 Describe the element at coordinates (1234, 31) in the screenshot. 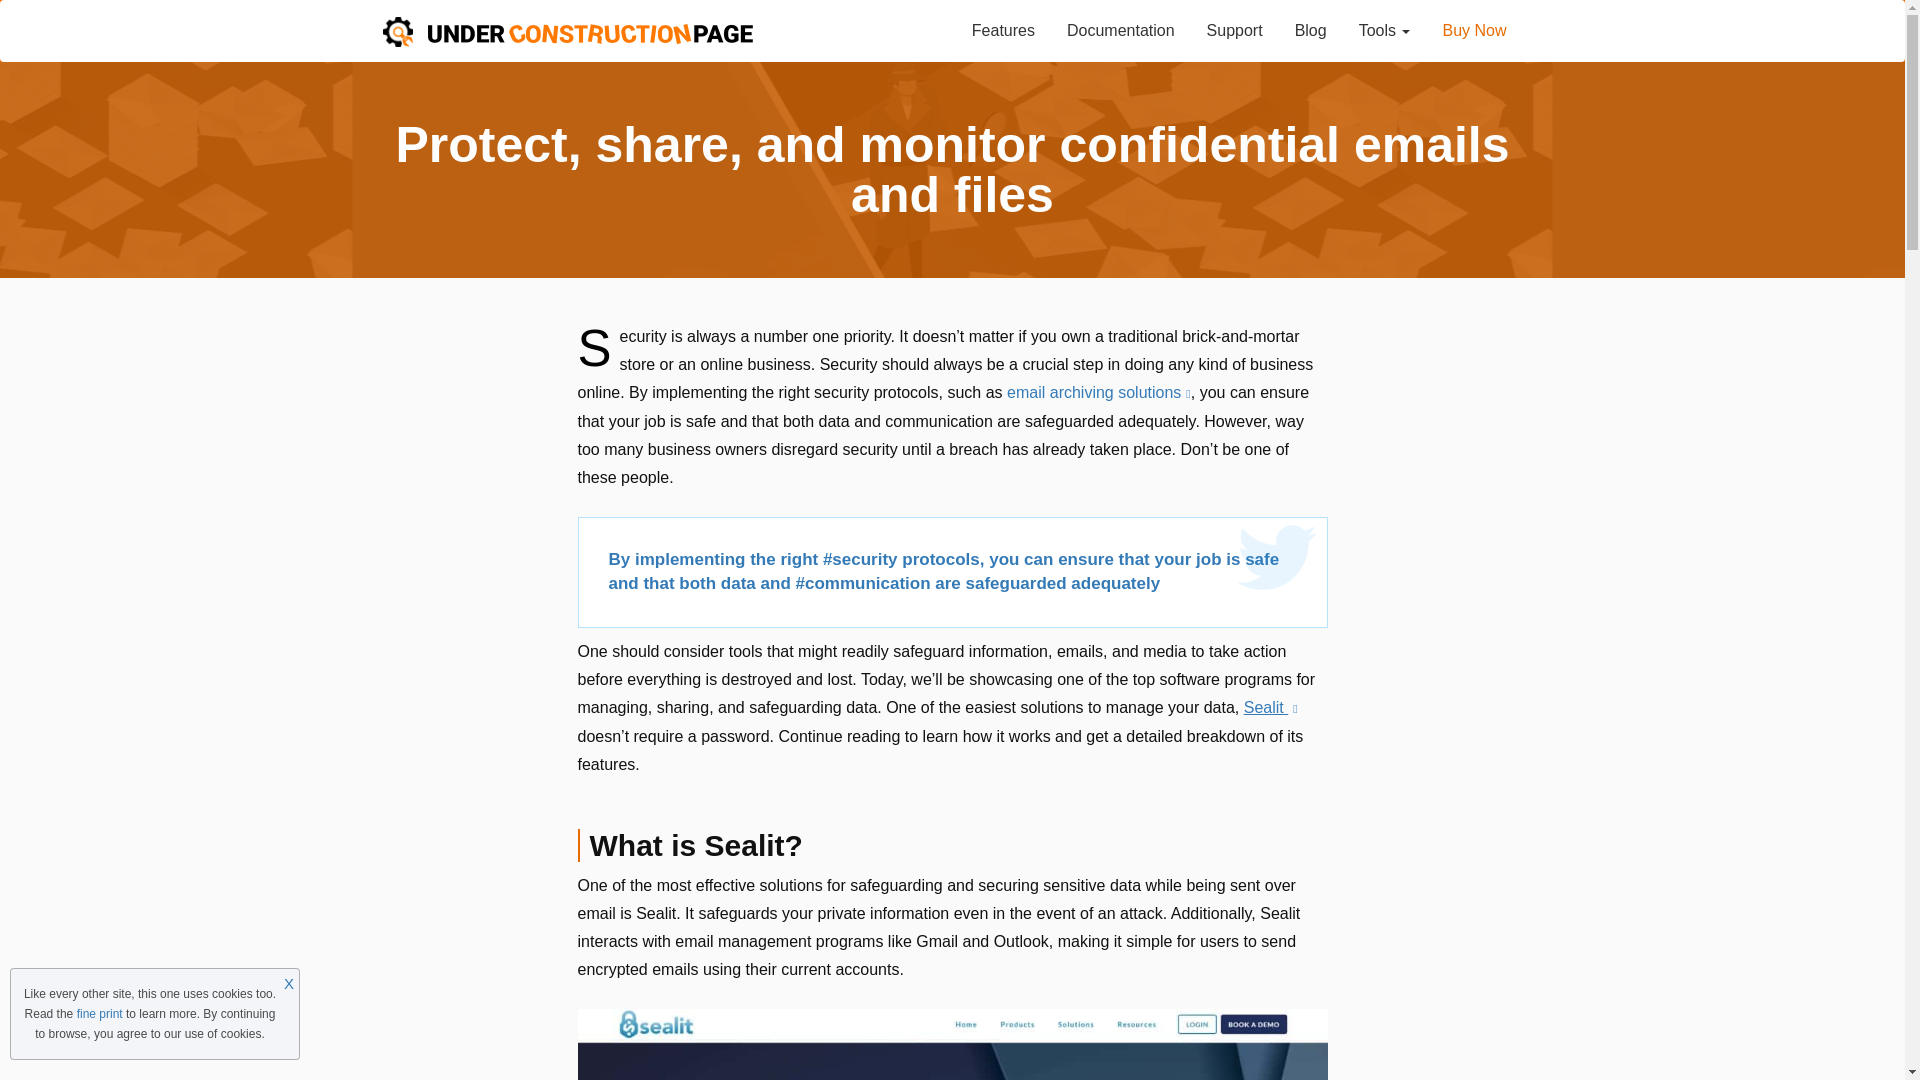

I see `Support` at that location.